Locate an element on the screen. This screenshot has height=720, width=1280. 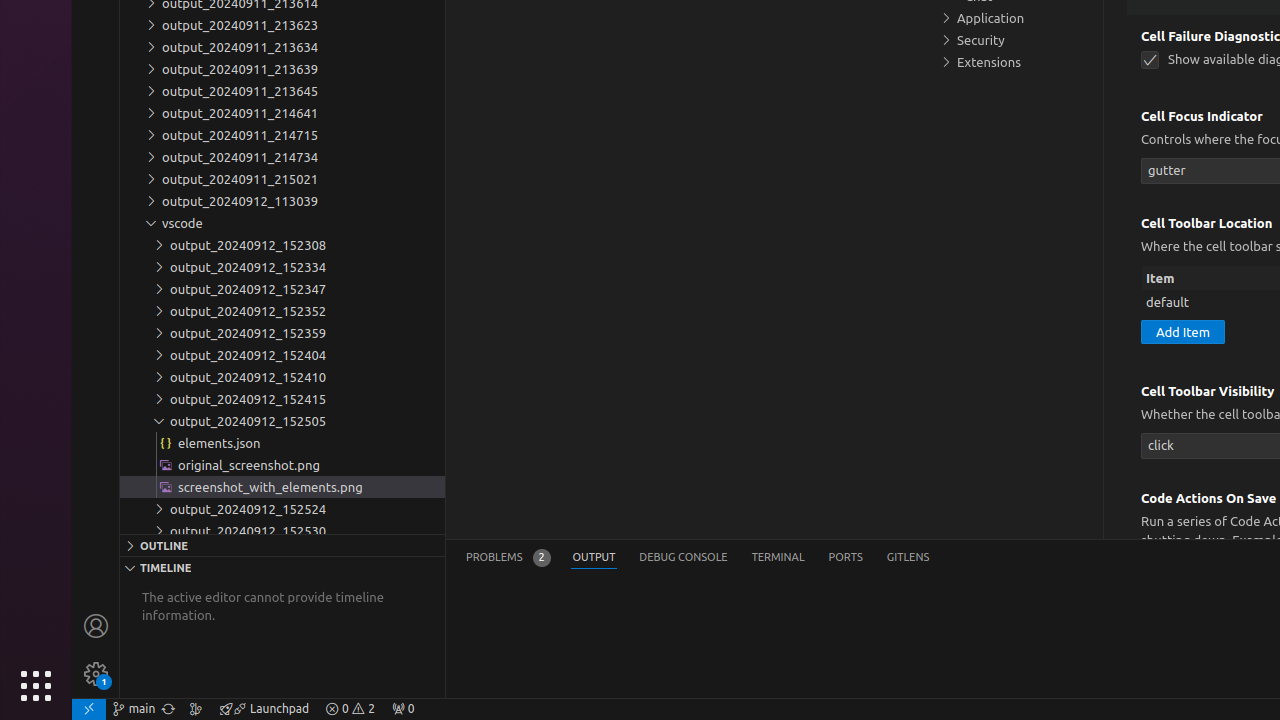
Manage - New Code update available. is located at coordinates (96, 674).